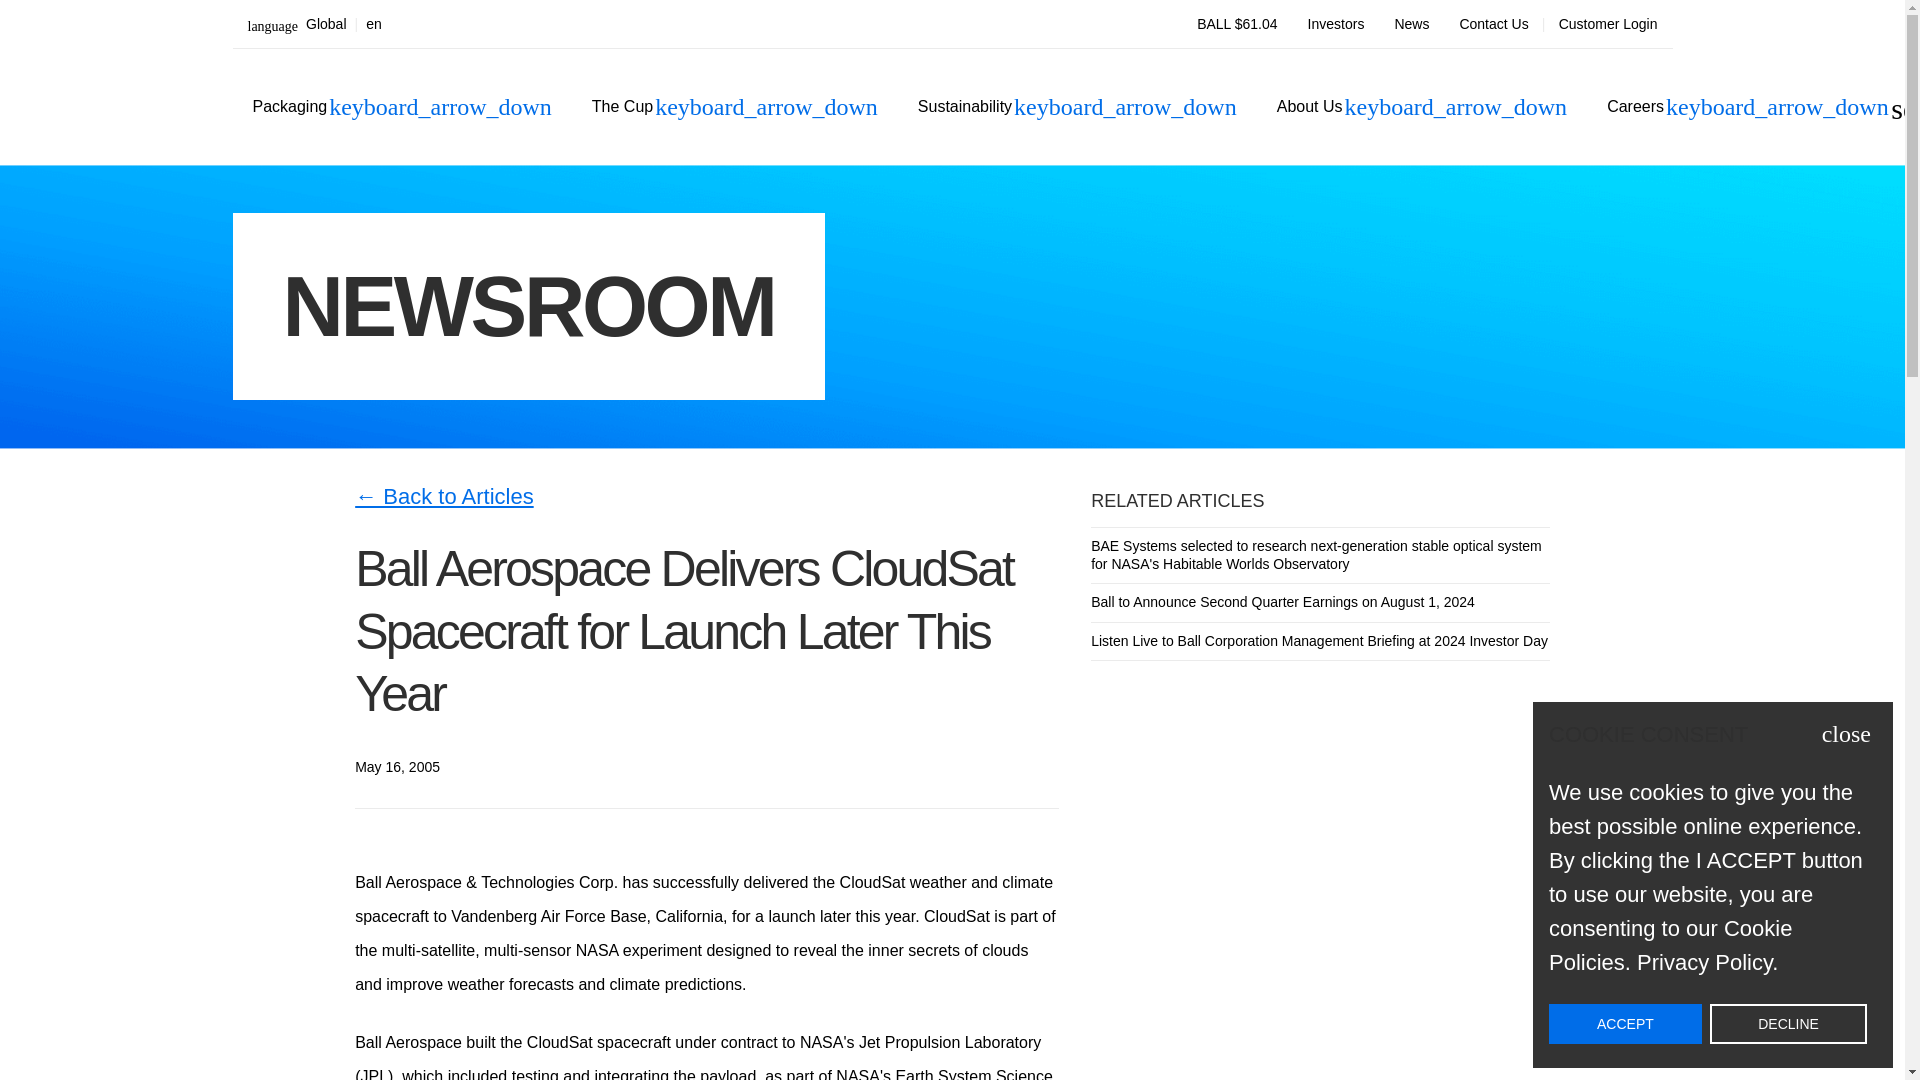  I want to click on Investors, so click(1608, 24).